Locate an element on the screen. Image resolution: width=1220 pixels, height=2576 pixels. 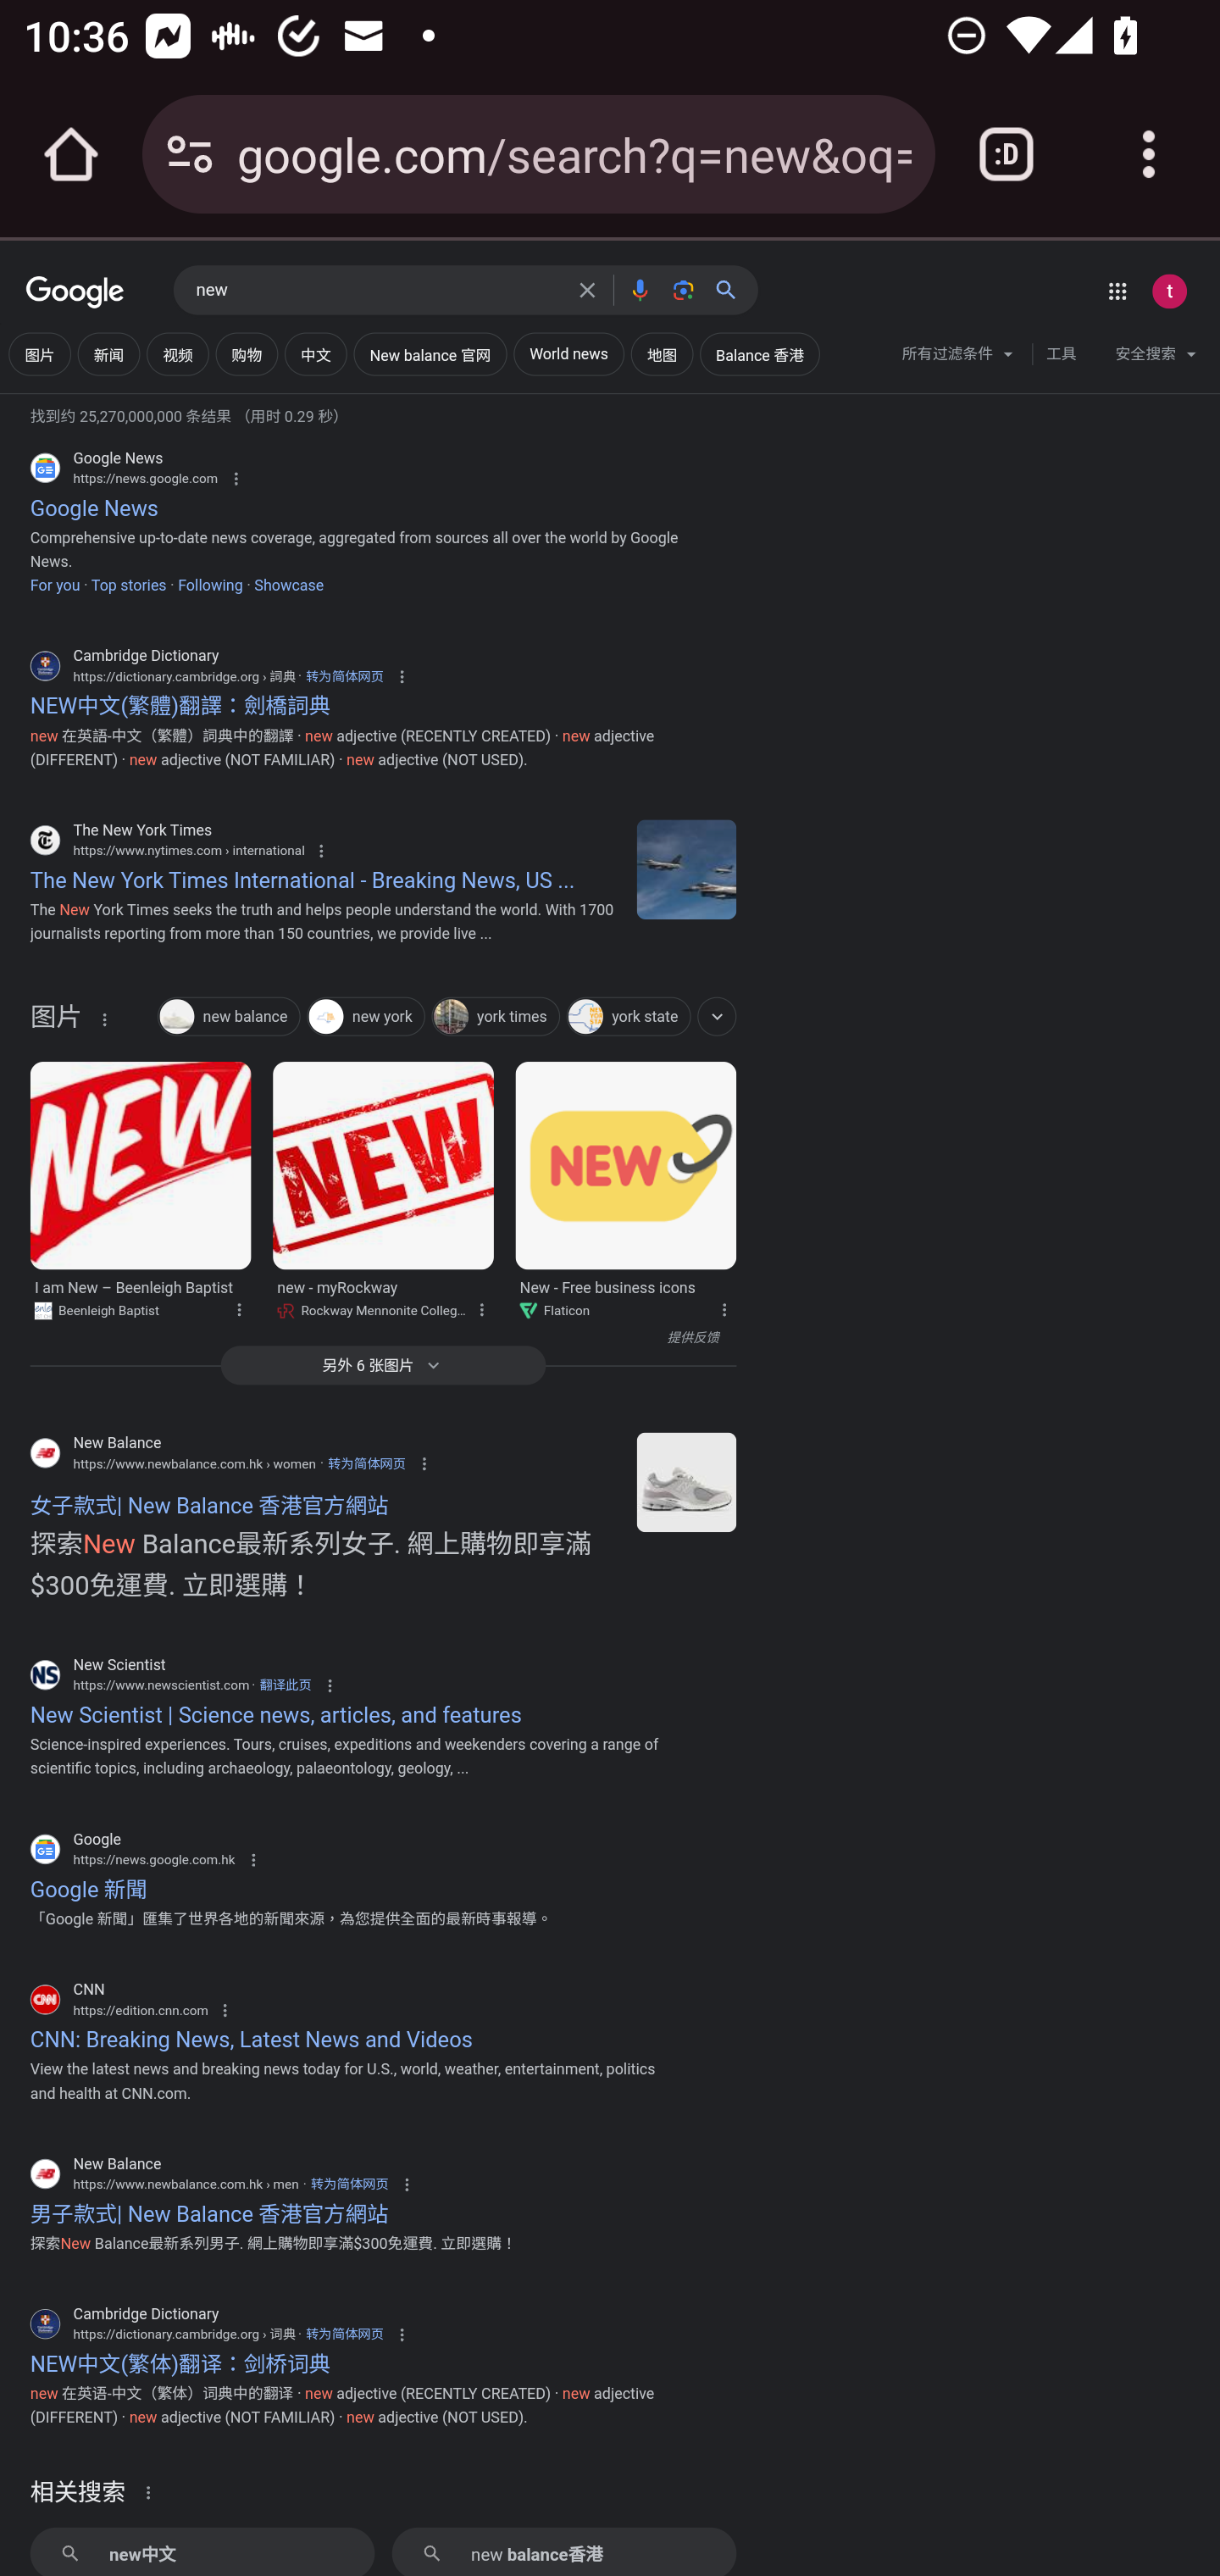
international is located at coordinates (686, 869).